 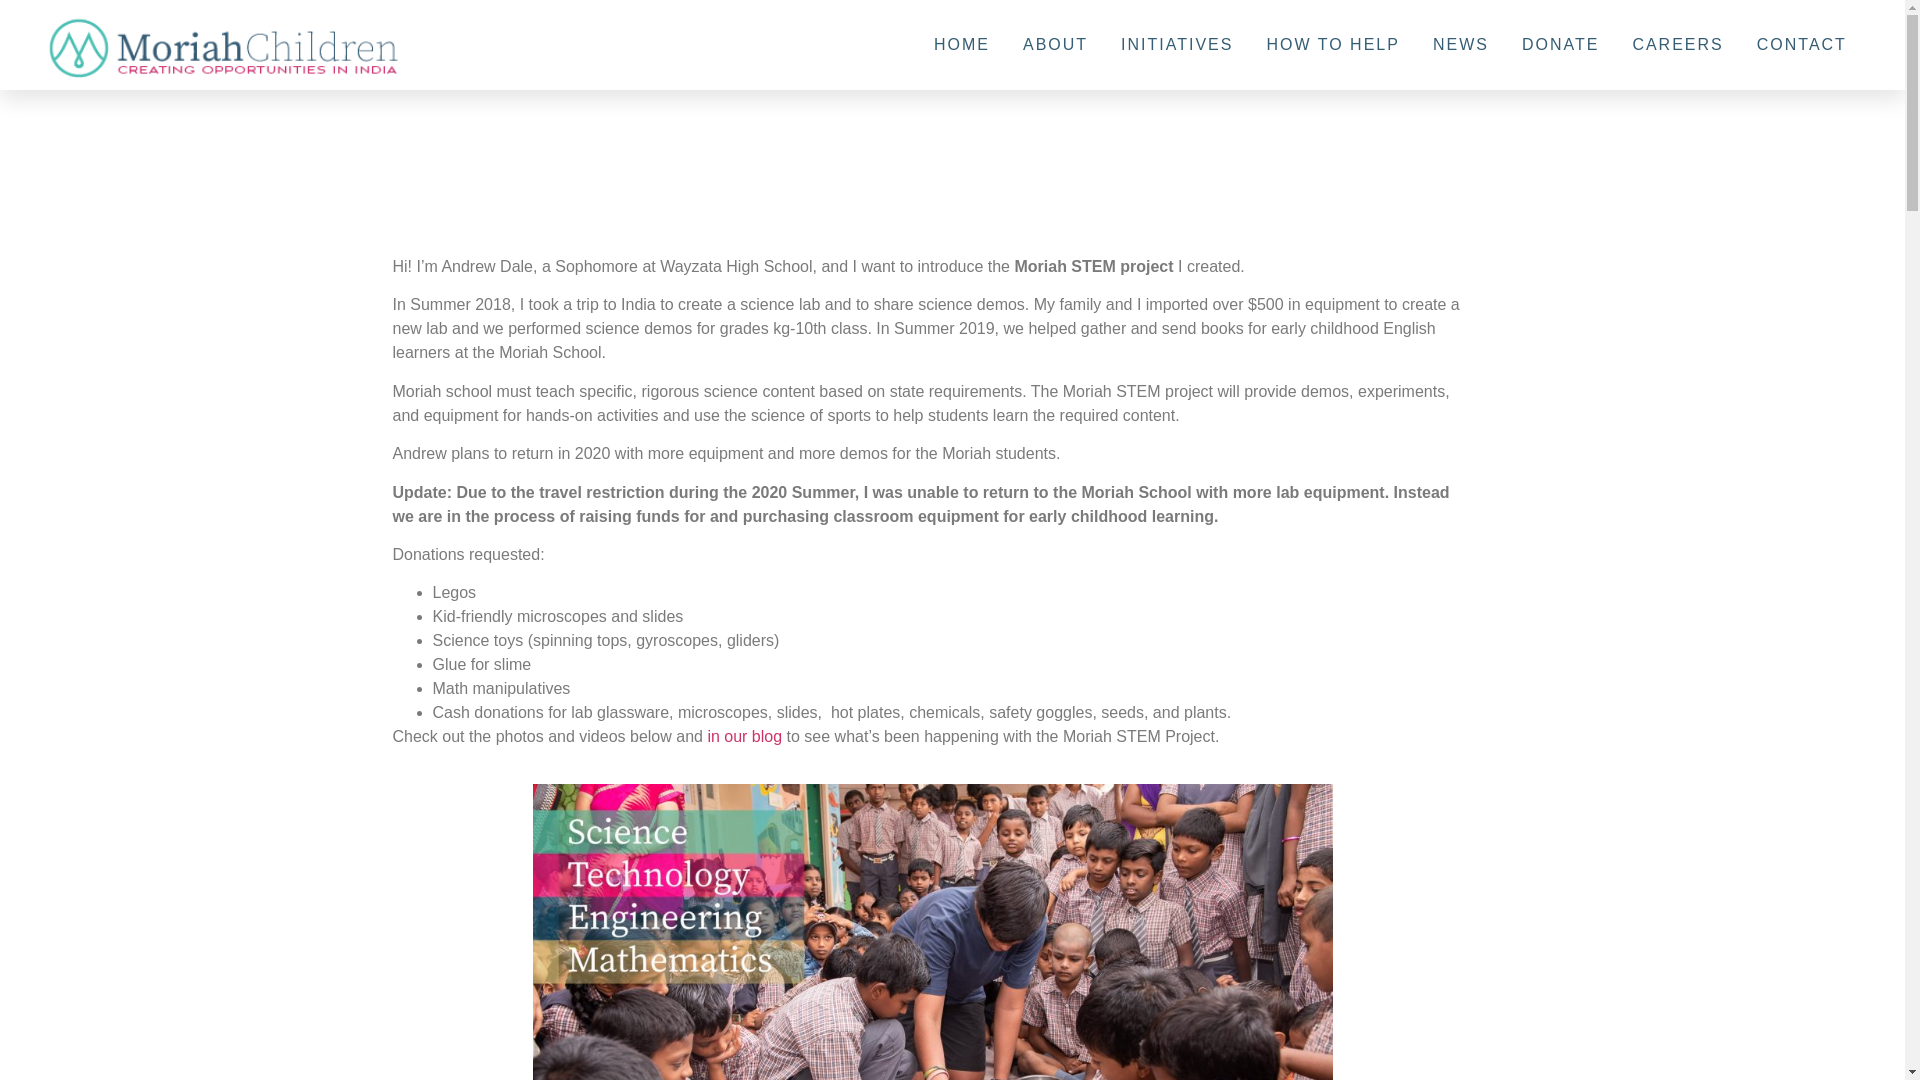 What do you see at coordinates (1677, 44) in the screenshot?
I see `CAREERS` at bounding box center [1677, 44].